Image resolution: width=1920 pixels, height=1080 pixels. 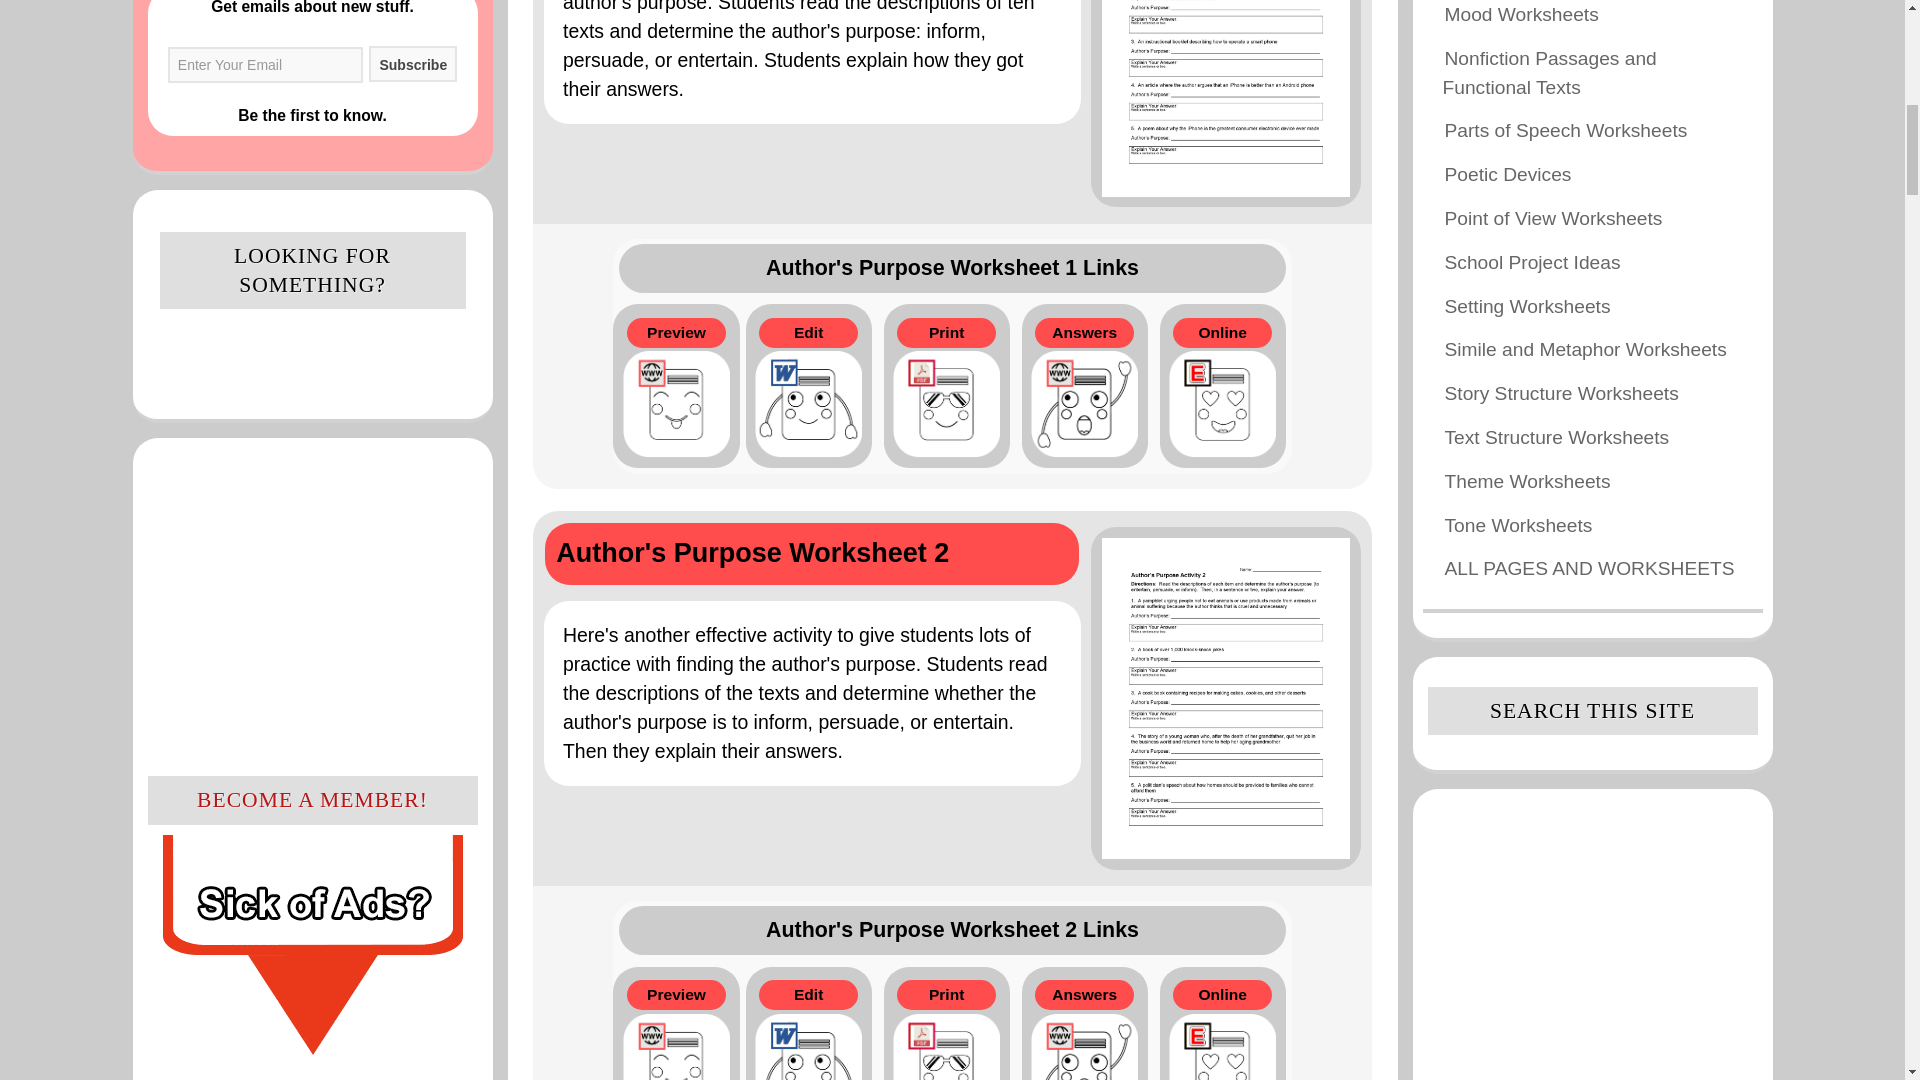 What do you see at coordinates (676, 386) in the screenshot?
I see `Preview` at bounding box center [676, 386].